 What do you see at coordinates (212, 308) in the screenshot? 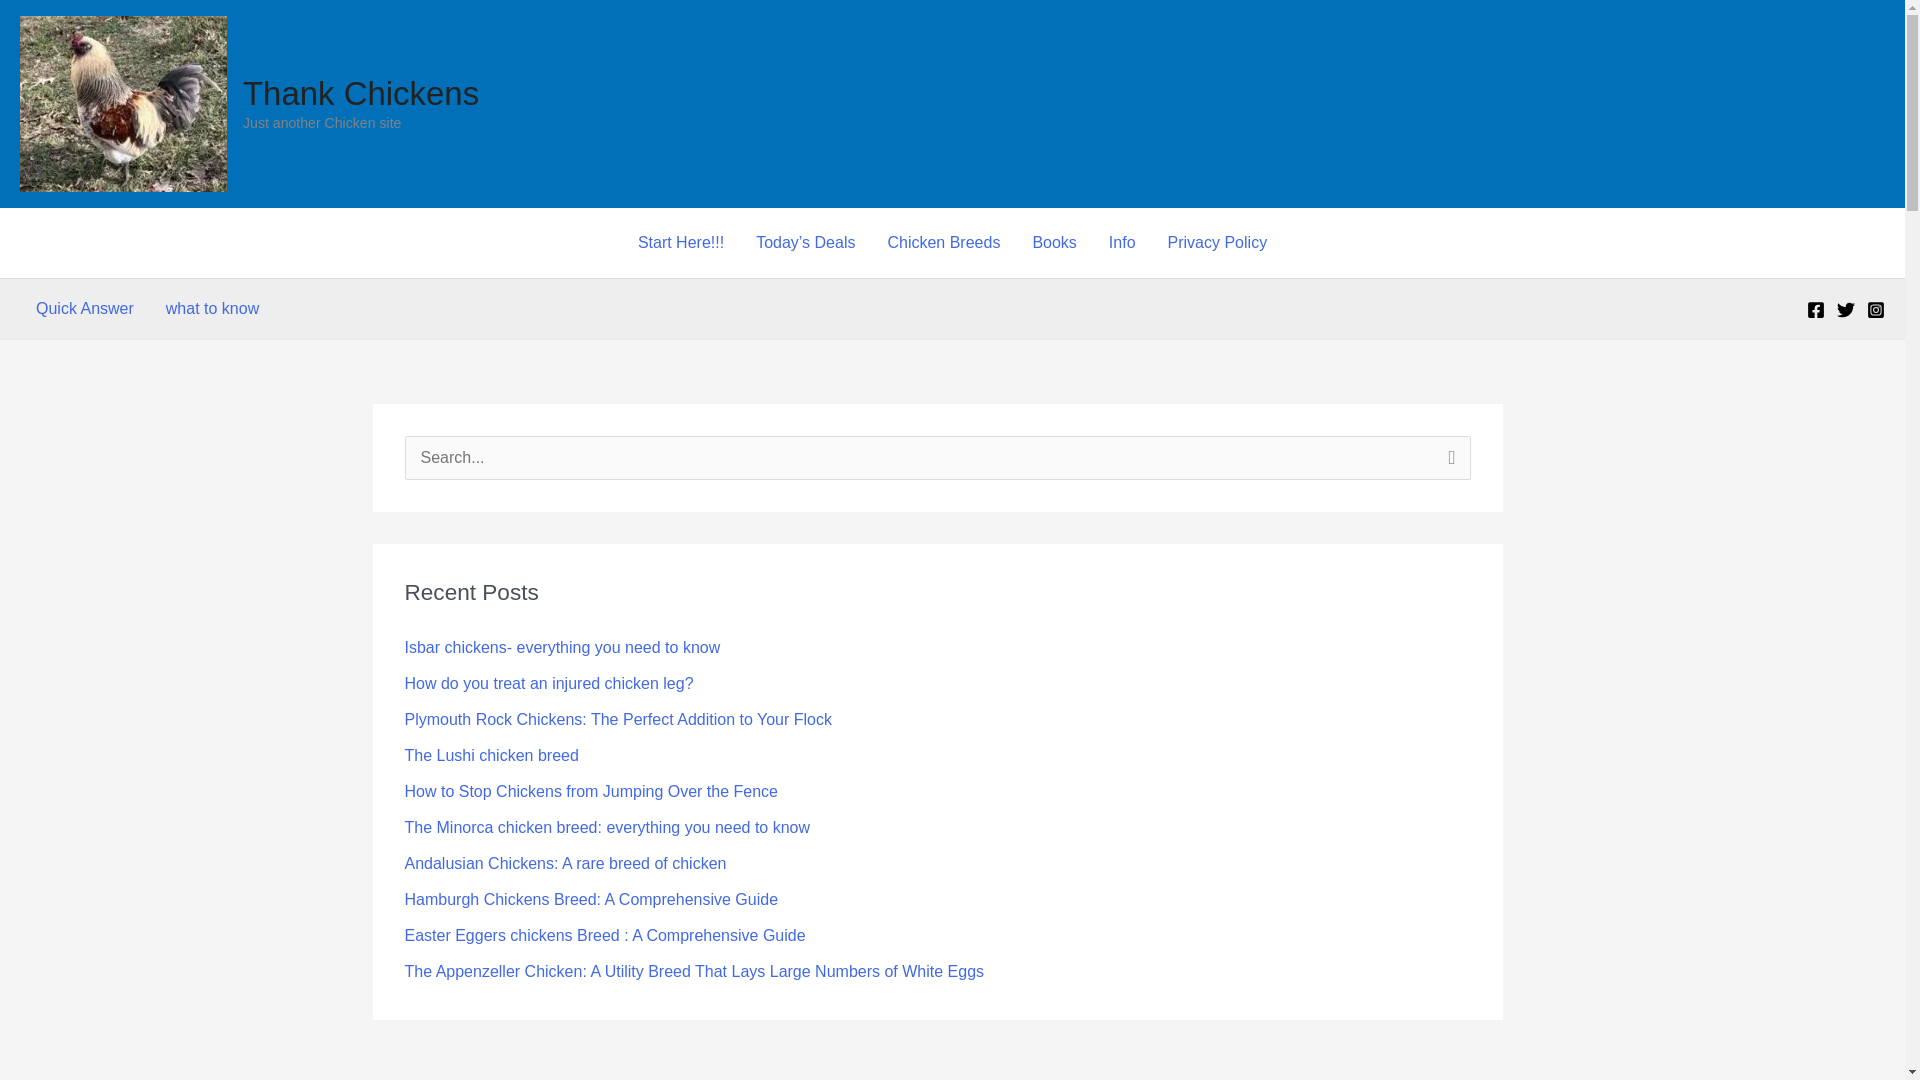
I see `what to know` at bounding box center [212, 308].